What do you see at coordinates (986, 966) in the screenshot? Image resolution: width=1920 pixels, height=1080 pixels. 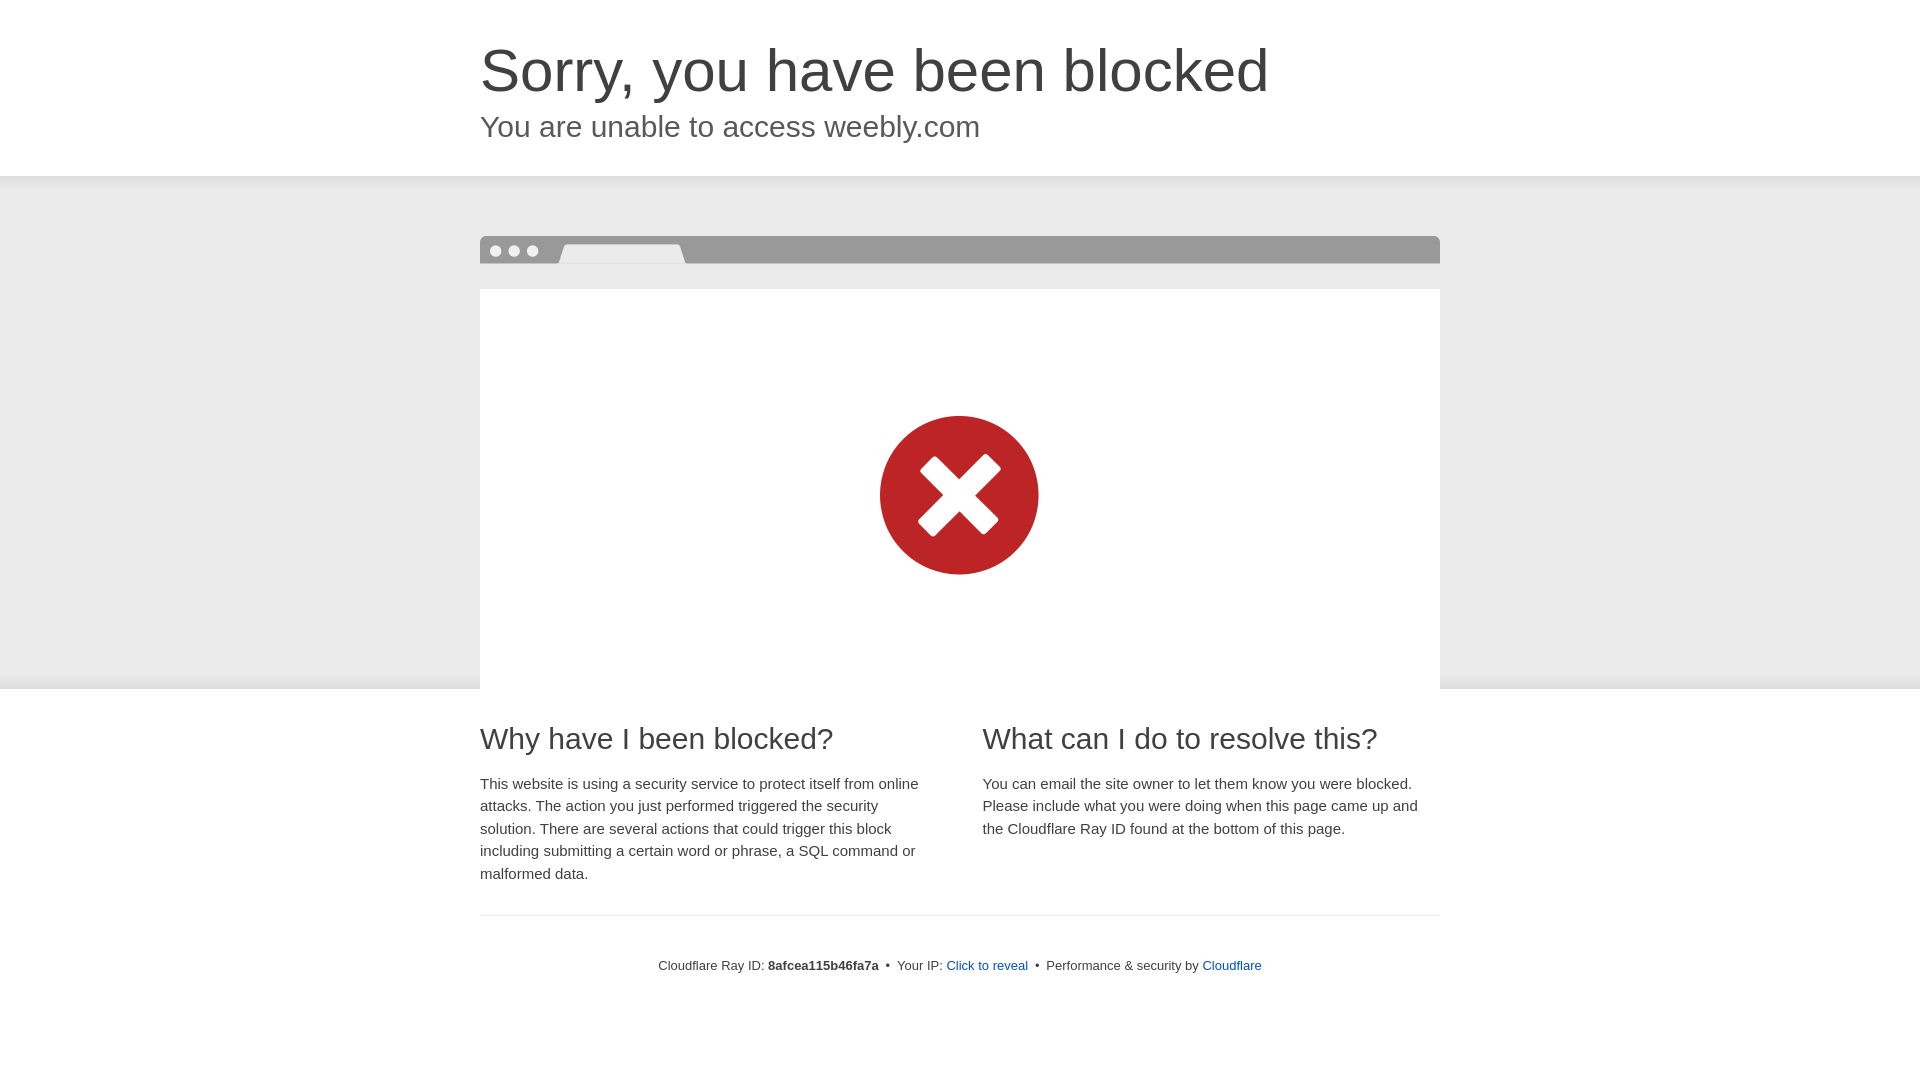 I see `Click to reveal` at bounding box center [986, 966].